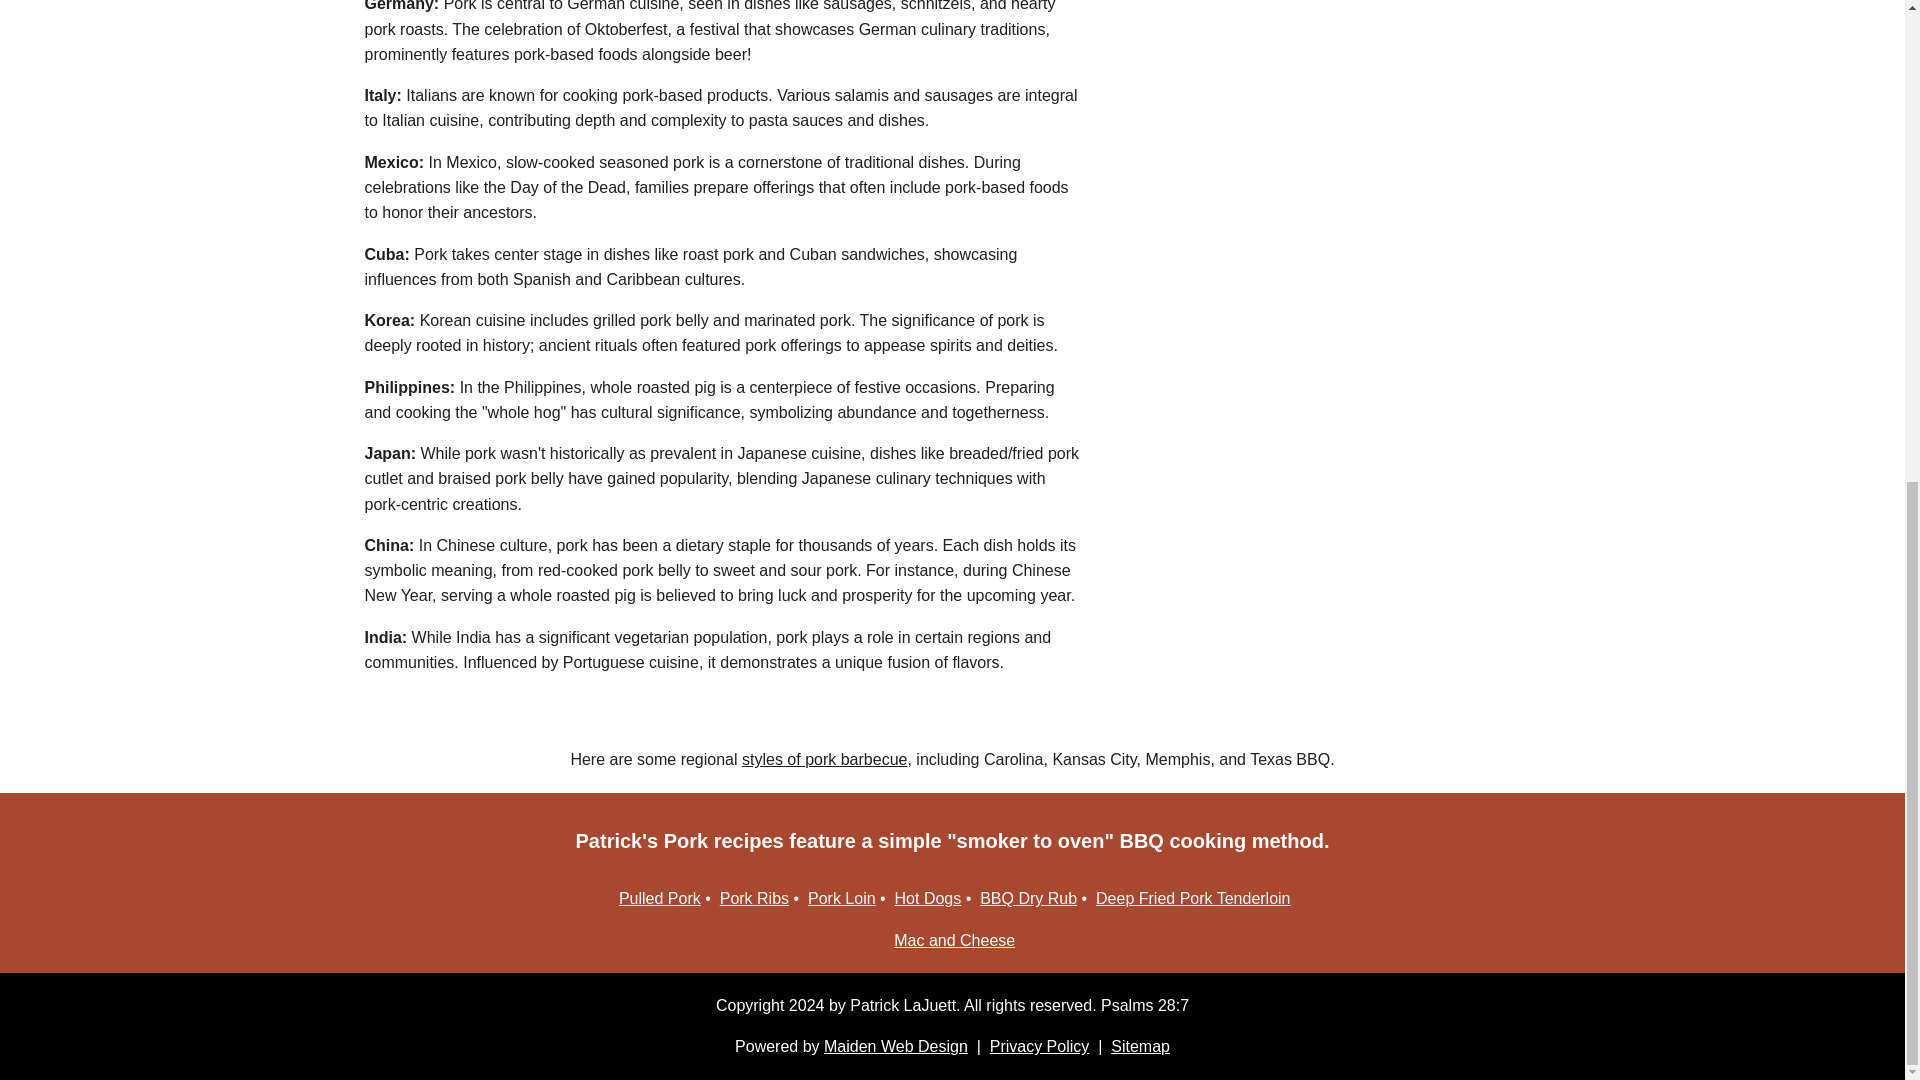  Describe the element at coordinates (895, 1046) in the screenshot. I see `Maiden Web Design` at that location.